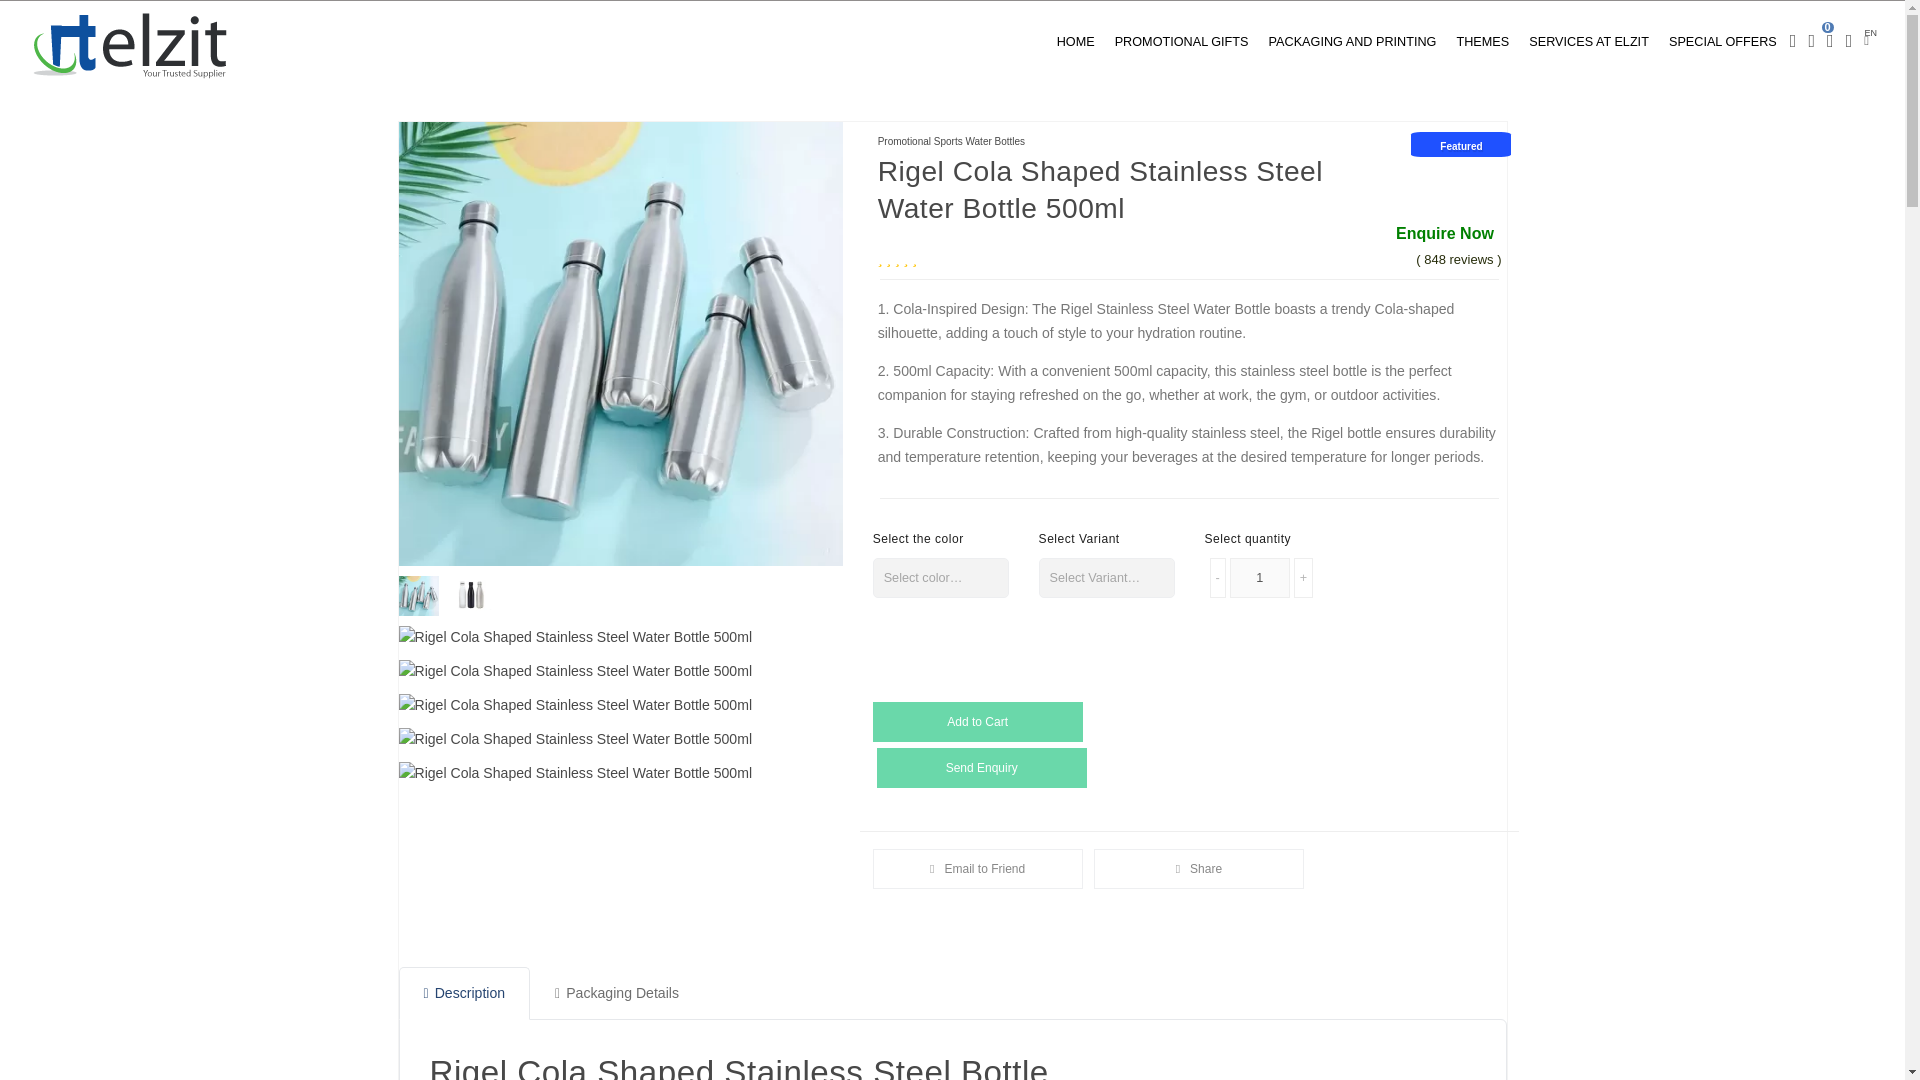 The height and width of the screenshot is (1080, 1920). I want to click on Rigel   Cola Shaped  Stainless Steel Water Bottle 500ml, so click(580, 700).